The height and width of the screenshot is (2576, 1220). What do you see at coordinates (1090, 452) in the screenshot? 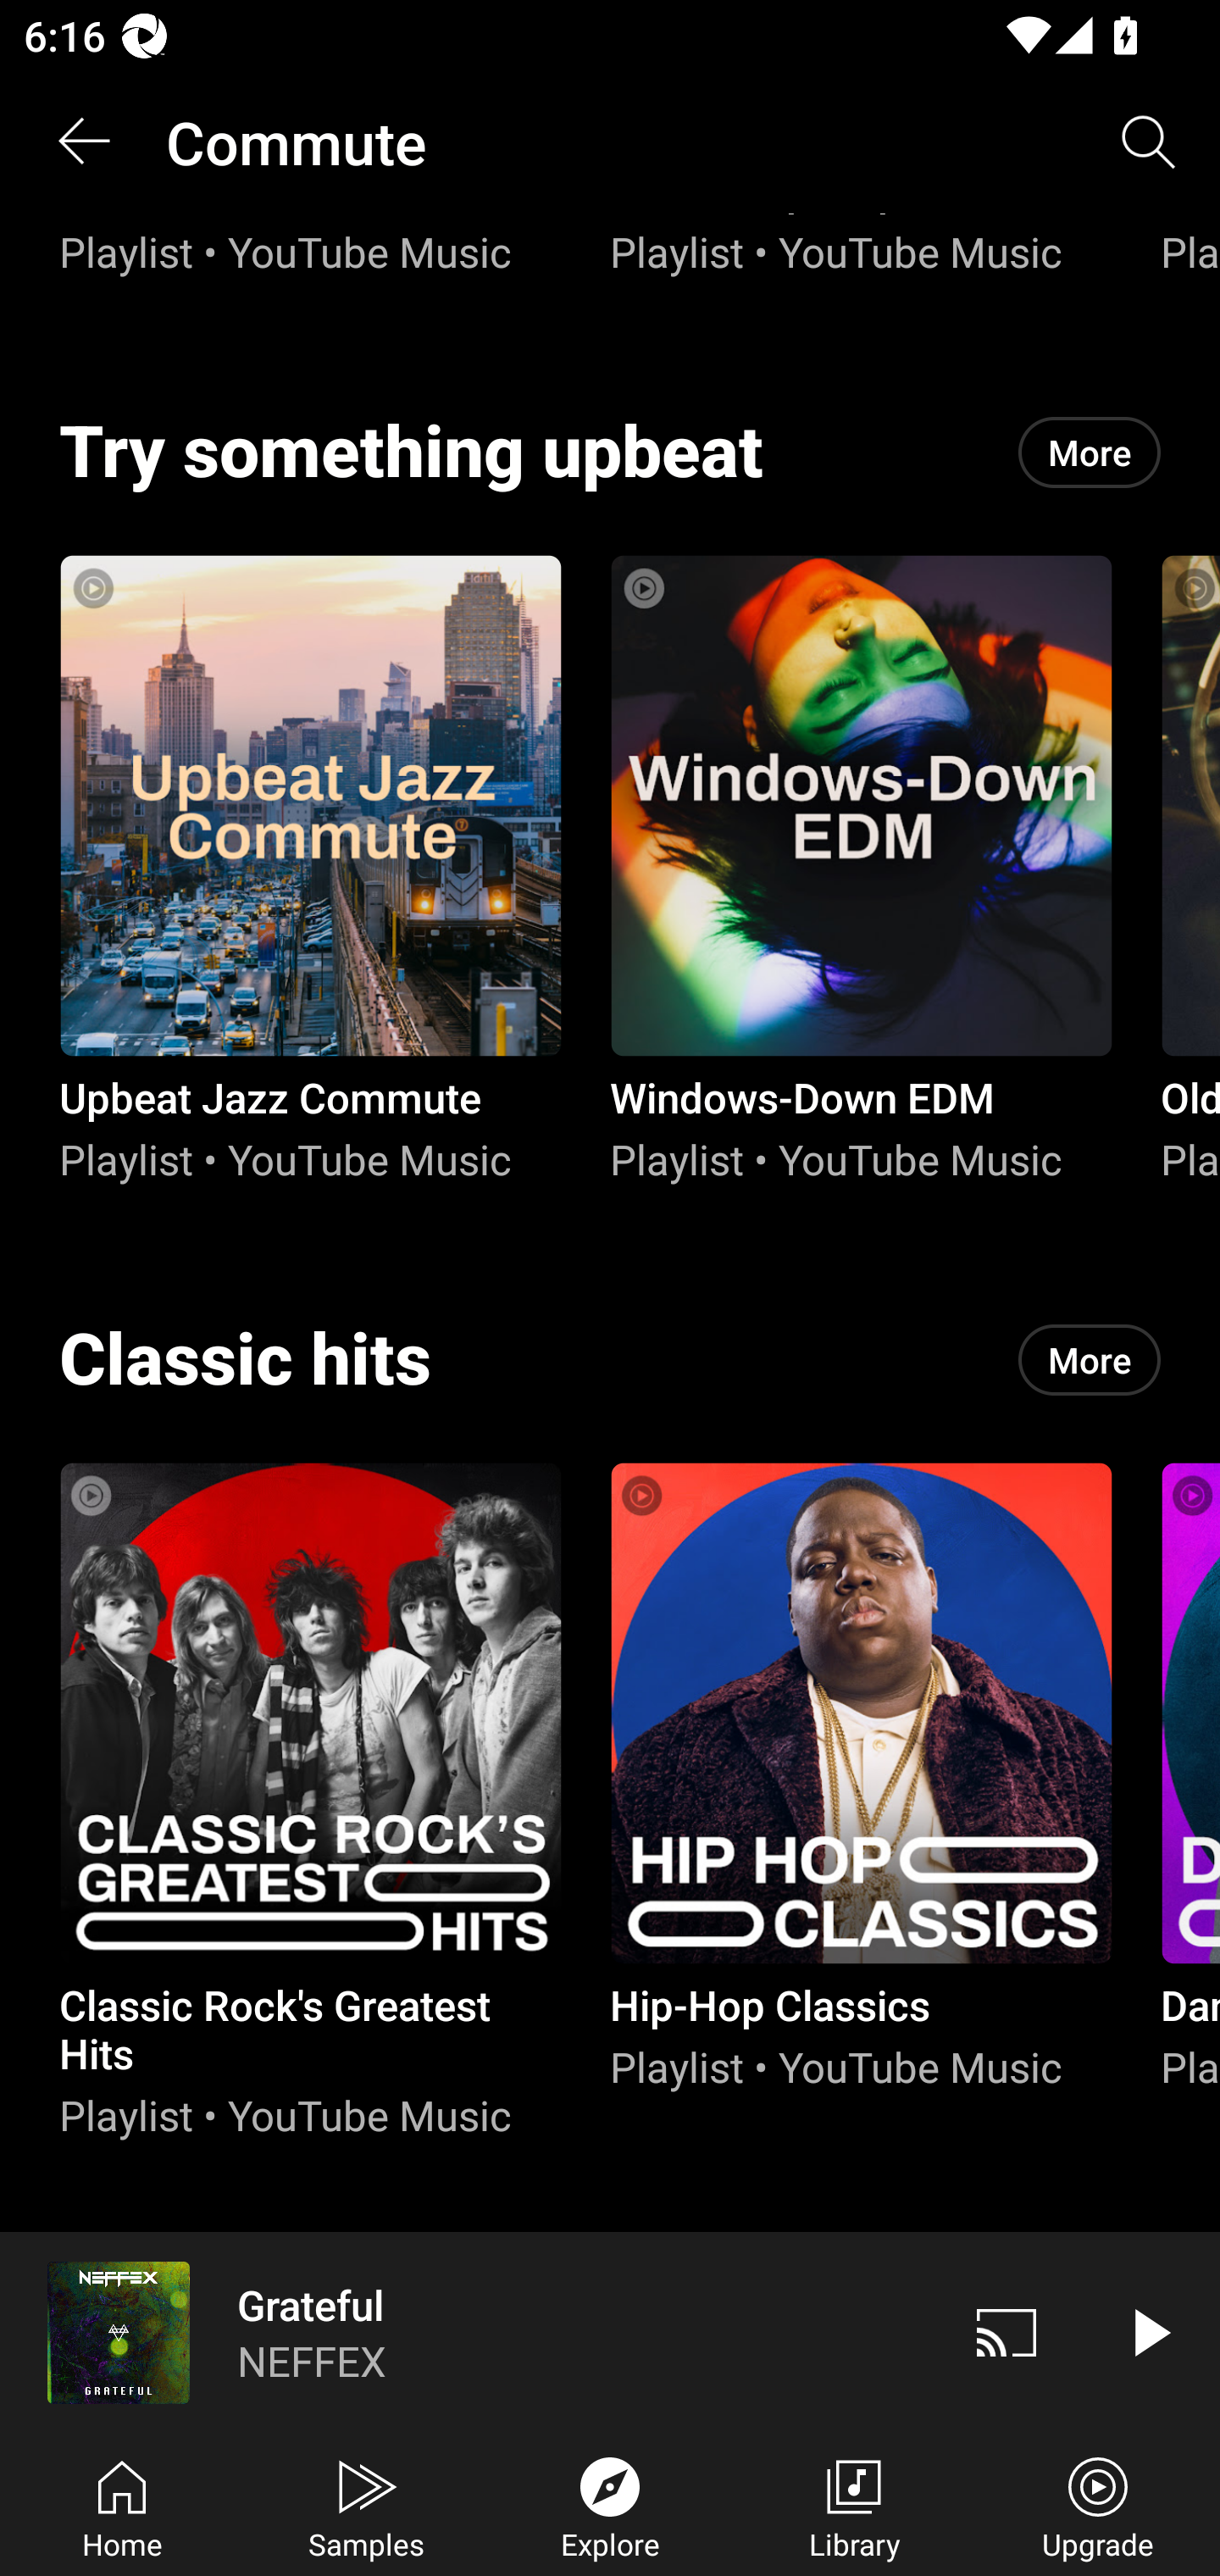
I see `More` at bounding box center [1090, 452].